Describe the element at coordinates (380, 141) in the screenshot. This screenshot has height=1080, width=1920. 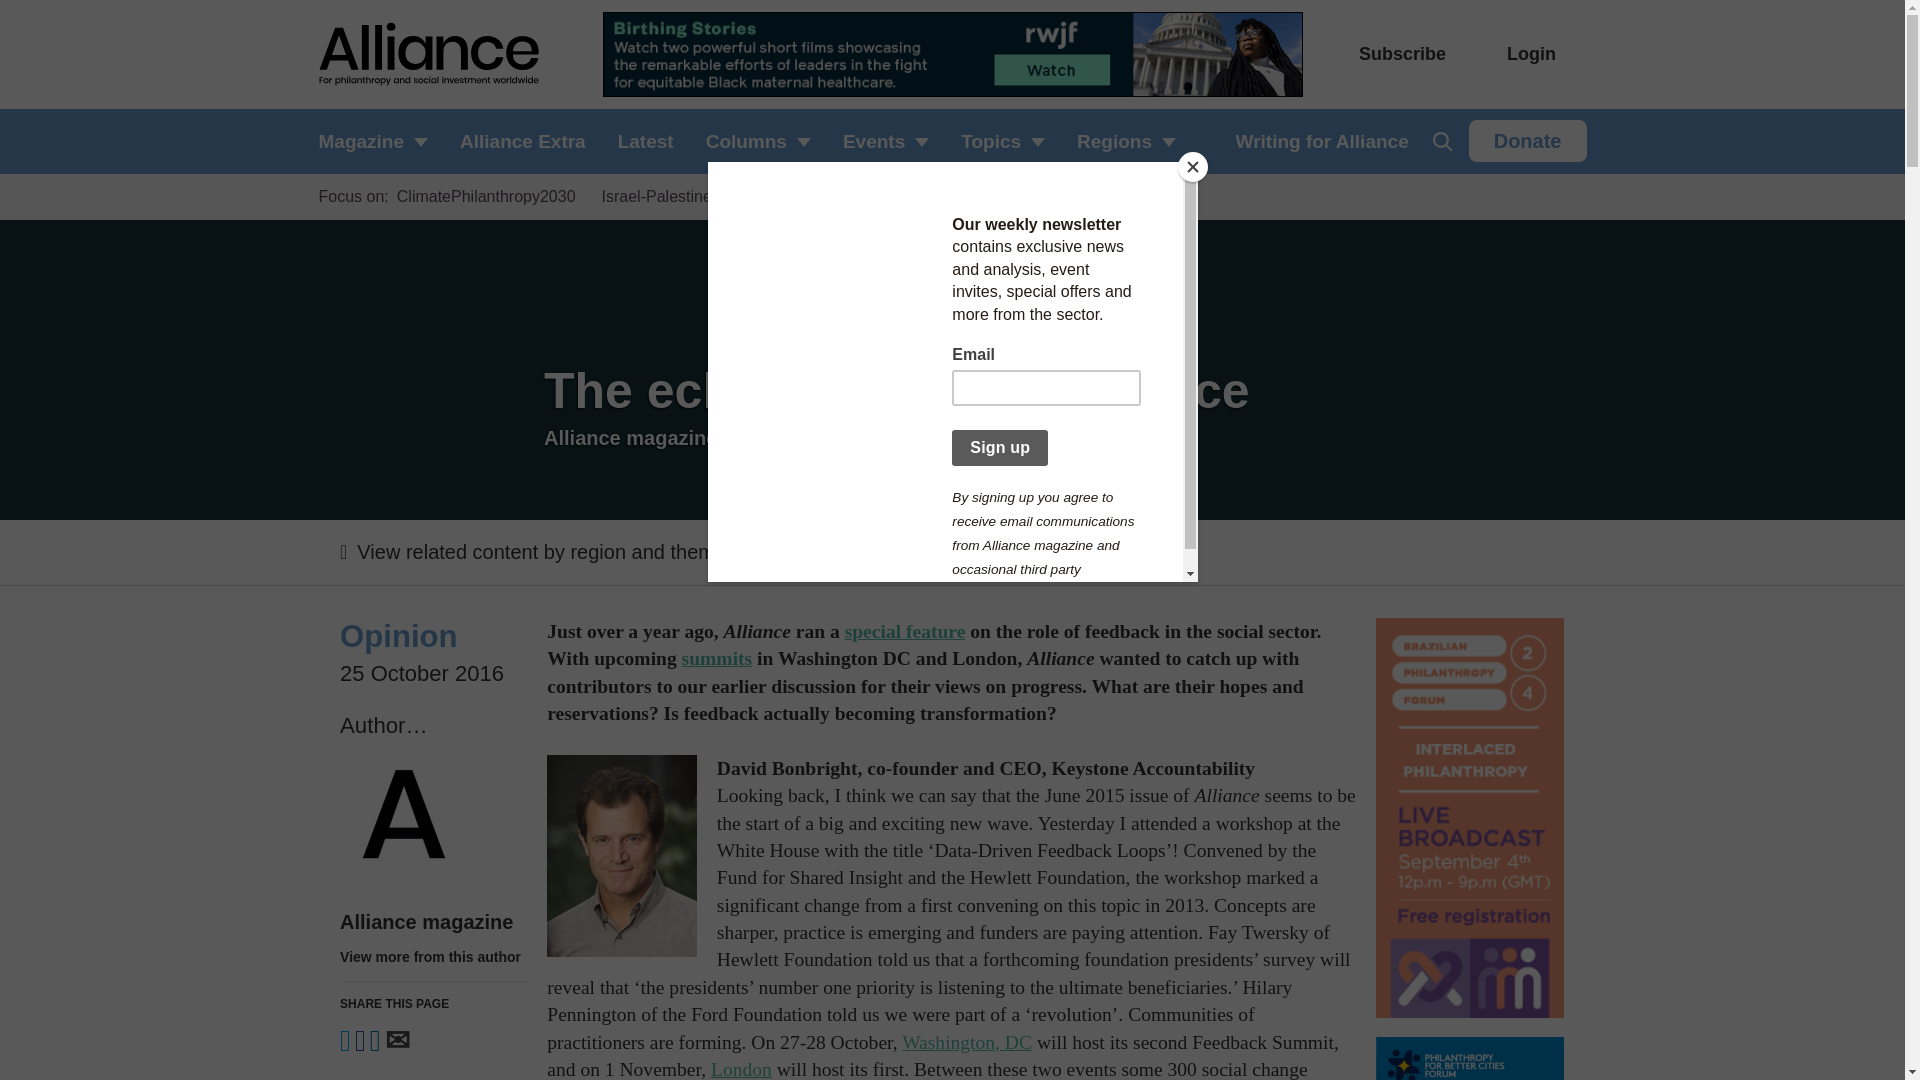
I see `Magazine` at that location.